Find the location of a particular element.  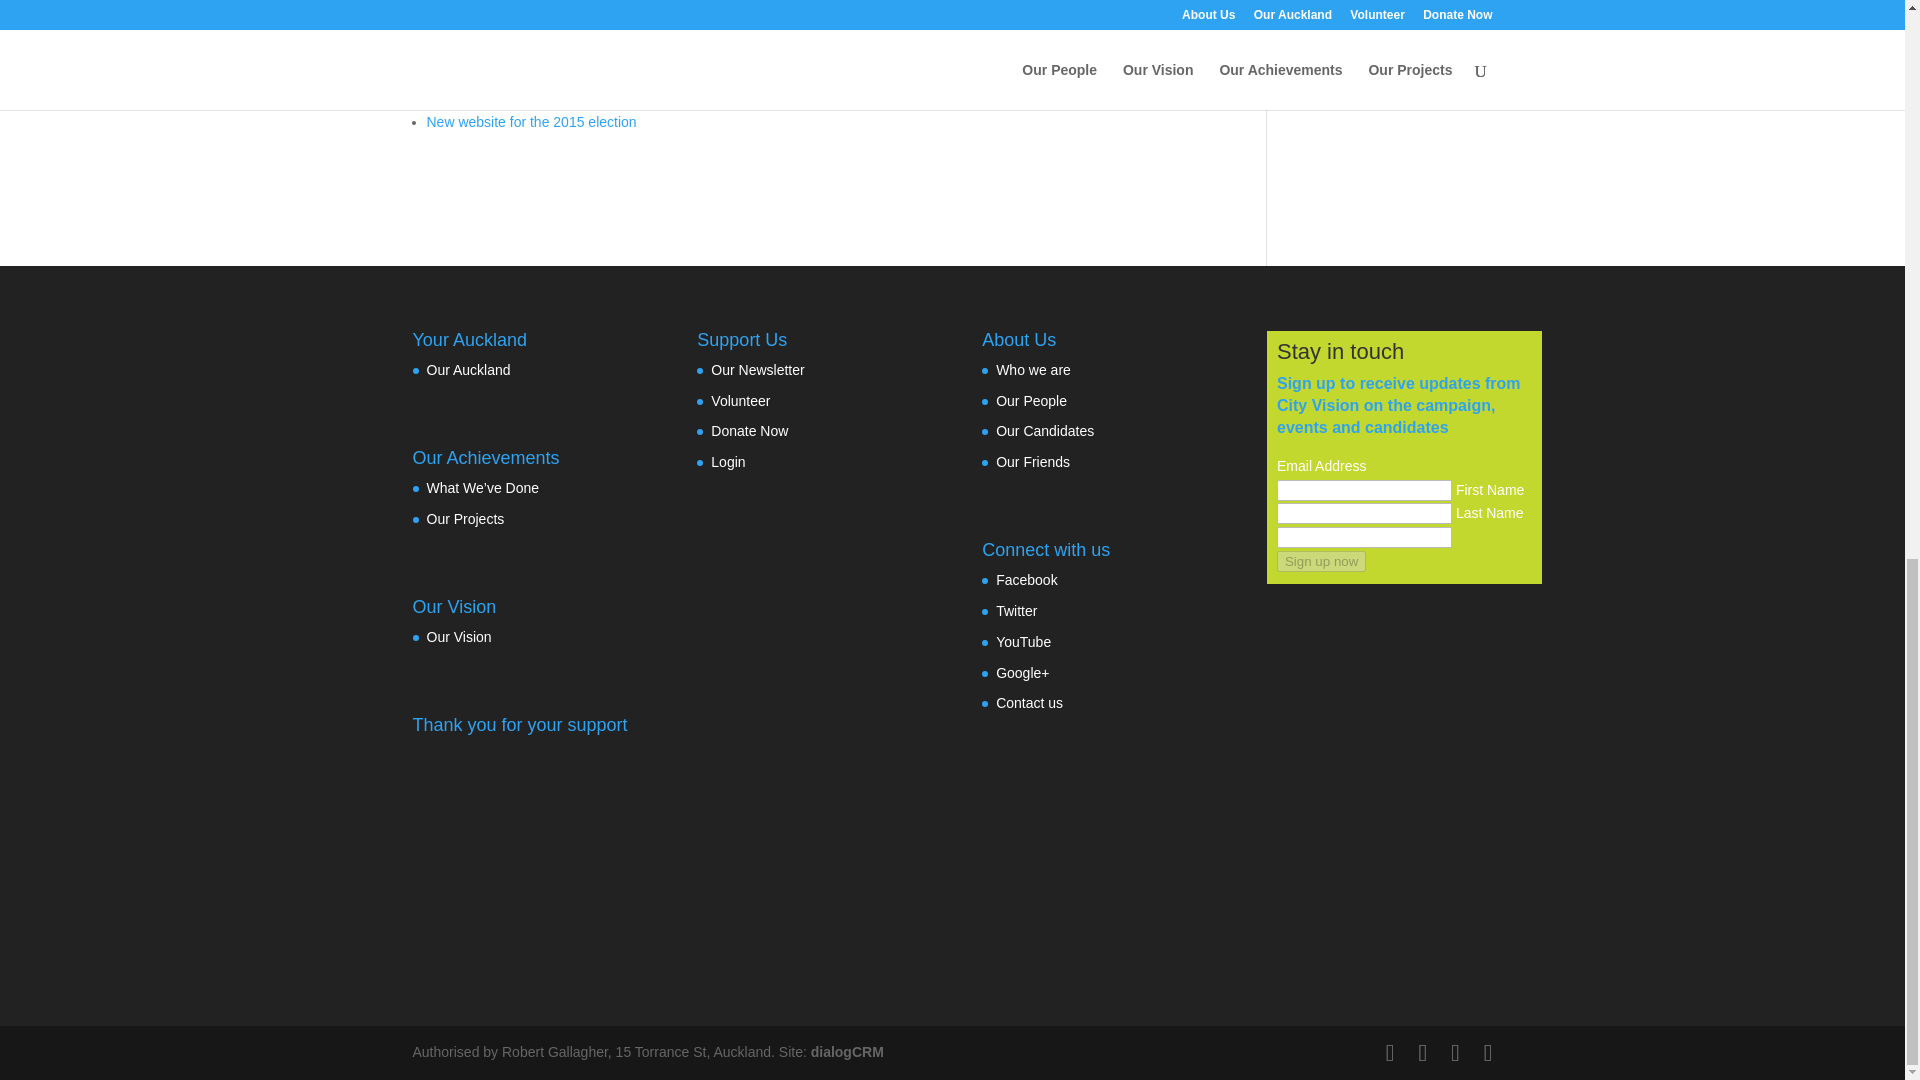

Our Vision is located at coordinates (458, 636).